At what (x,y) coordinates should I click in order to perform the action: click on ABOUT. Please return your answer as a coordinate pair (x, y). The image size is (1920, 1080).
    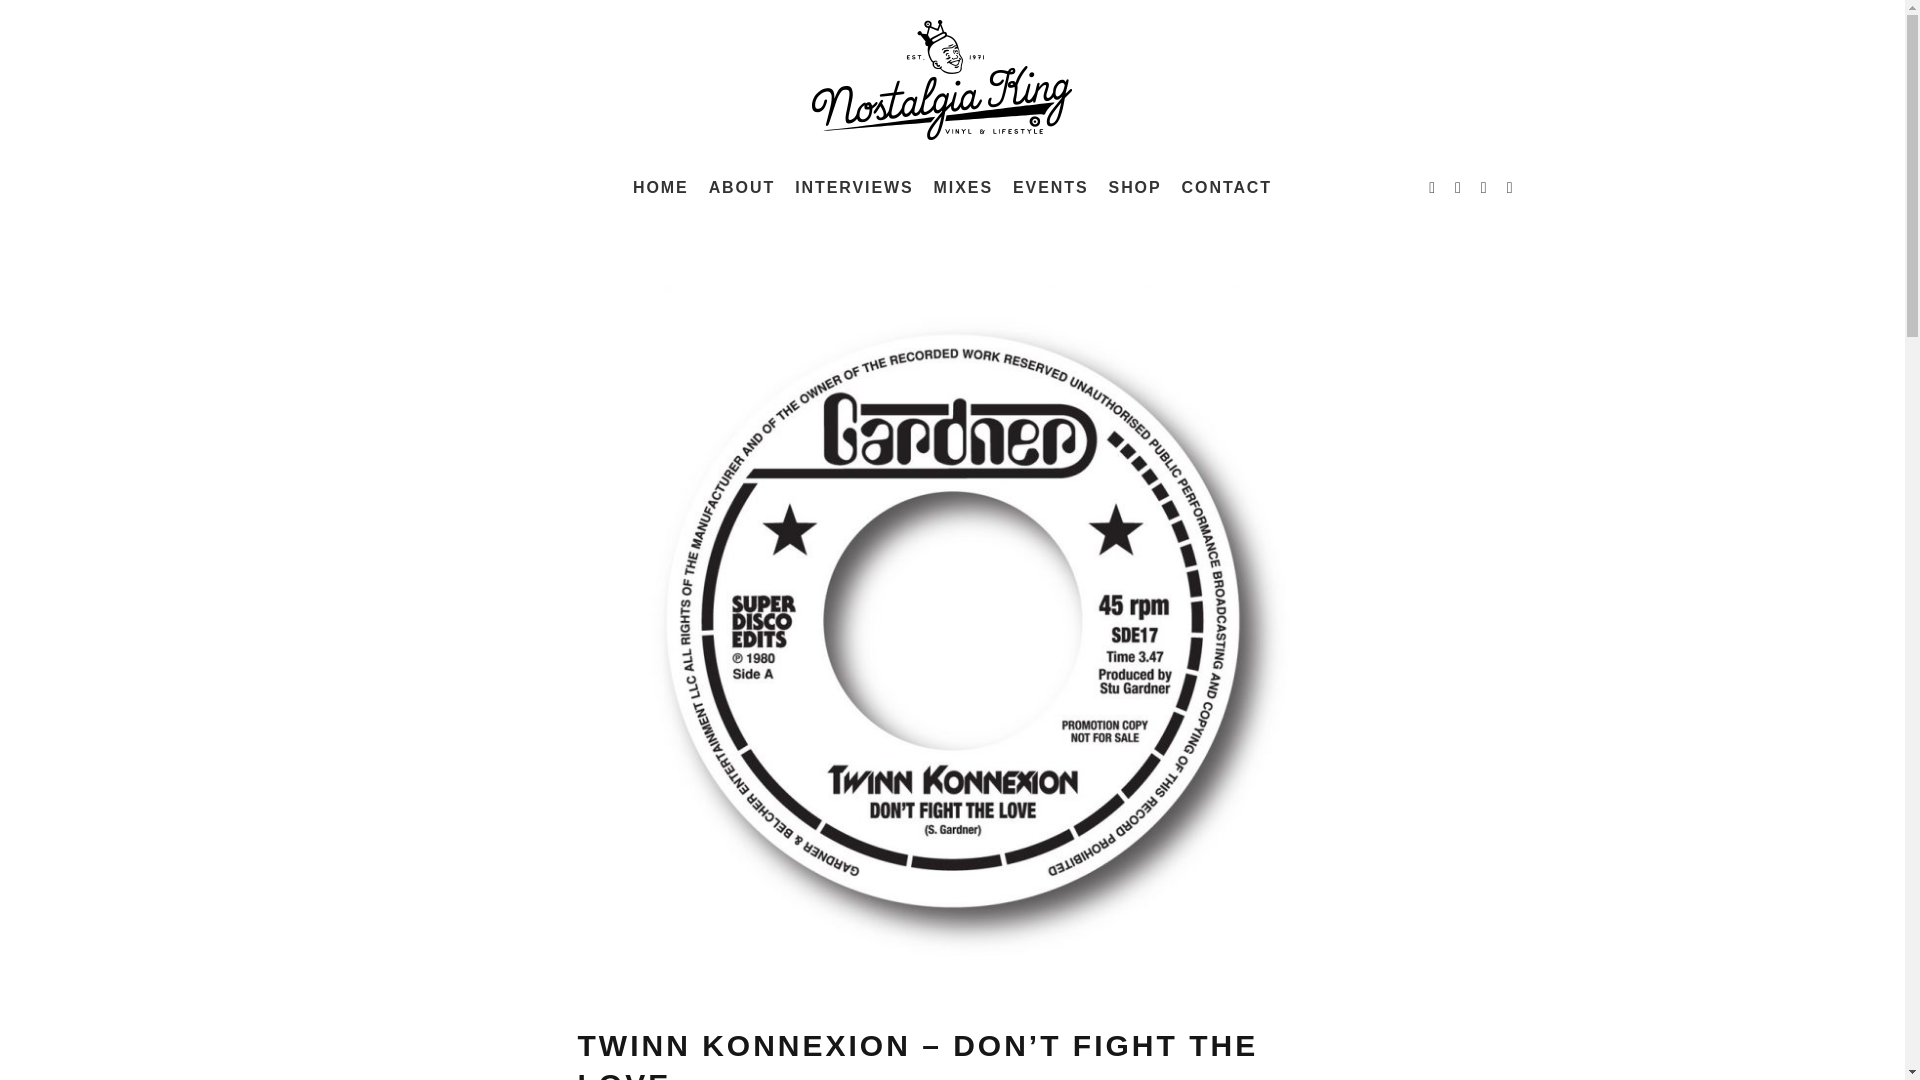
    Looking at the image, I should click on (742, 188).